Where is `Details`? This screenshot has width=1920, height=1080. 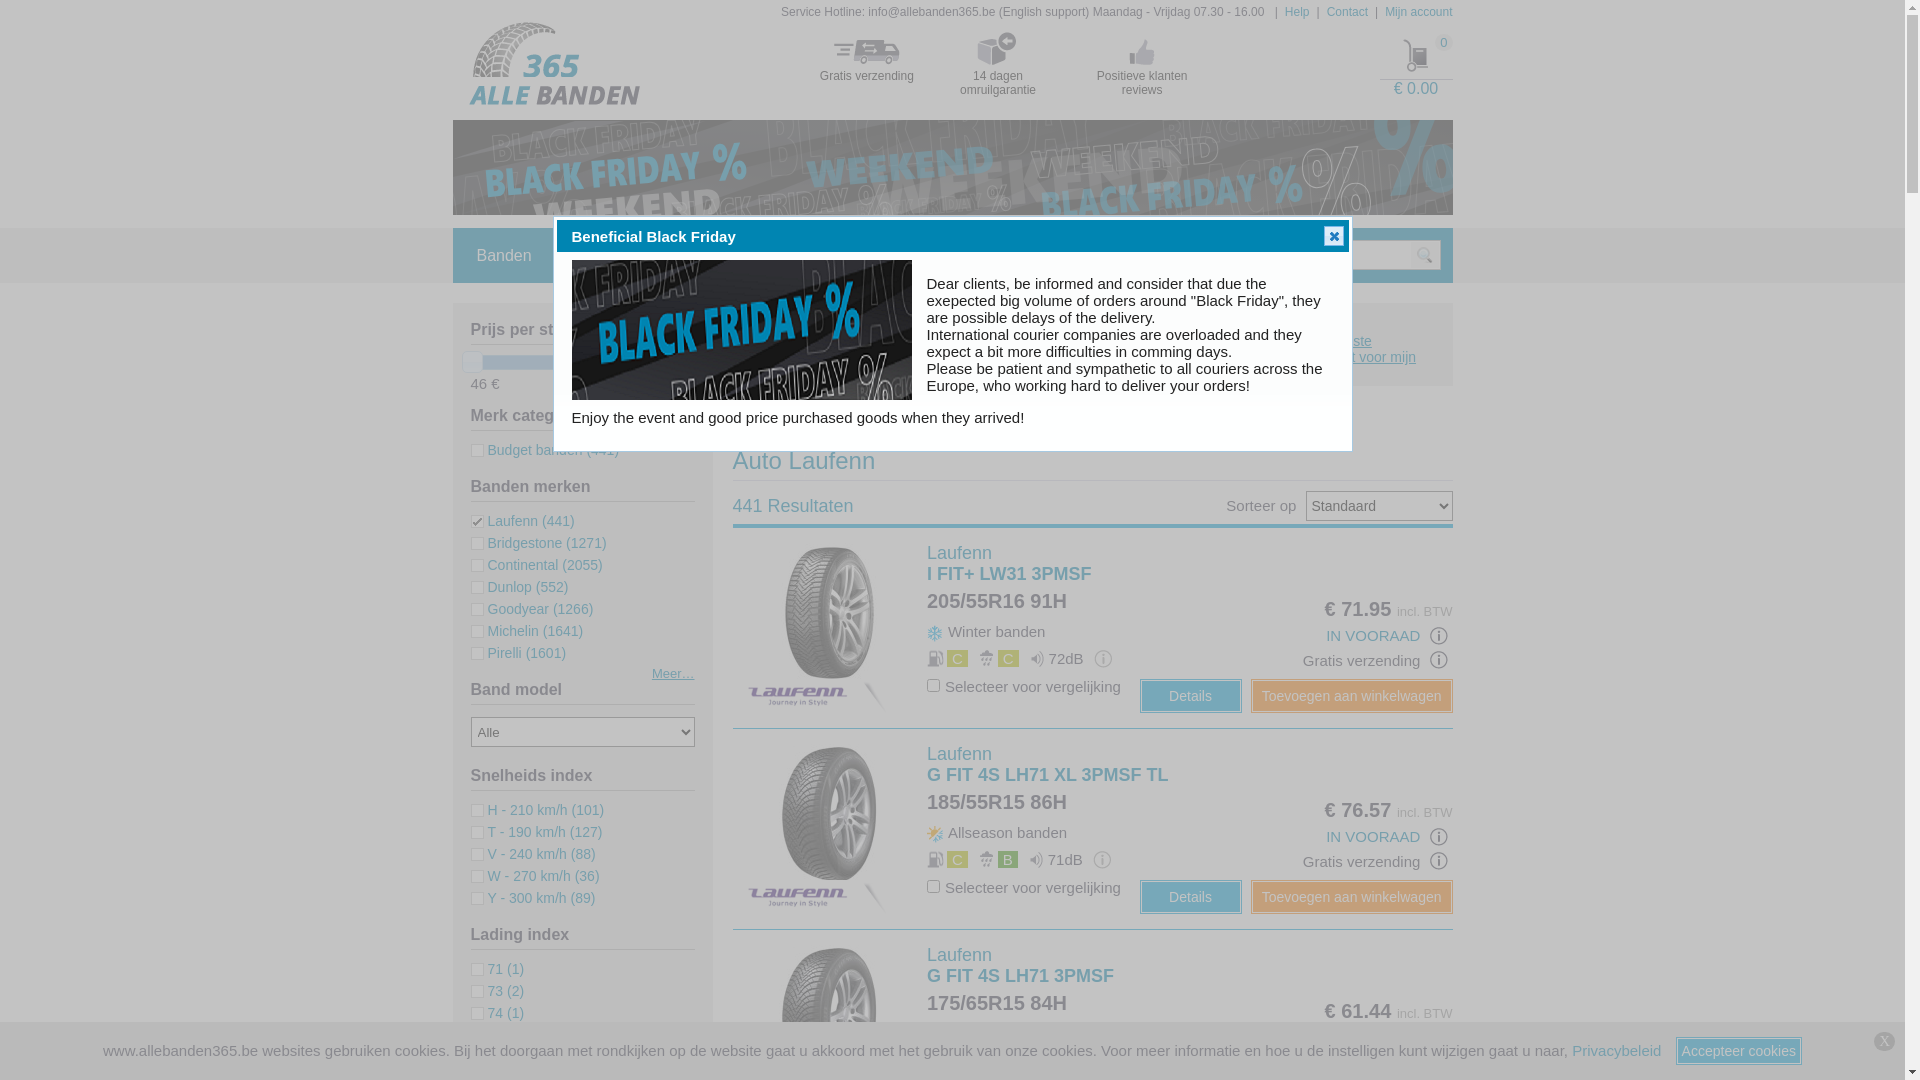 Details is located at coordinates (1191, 696).